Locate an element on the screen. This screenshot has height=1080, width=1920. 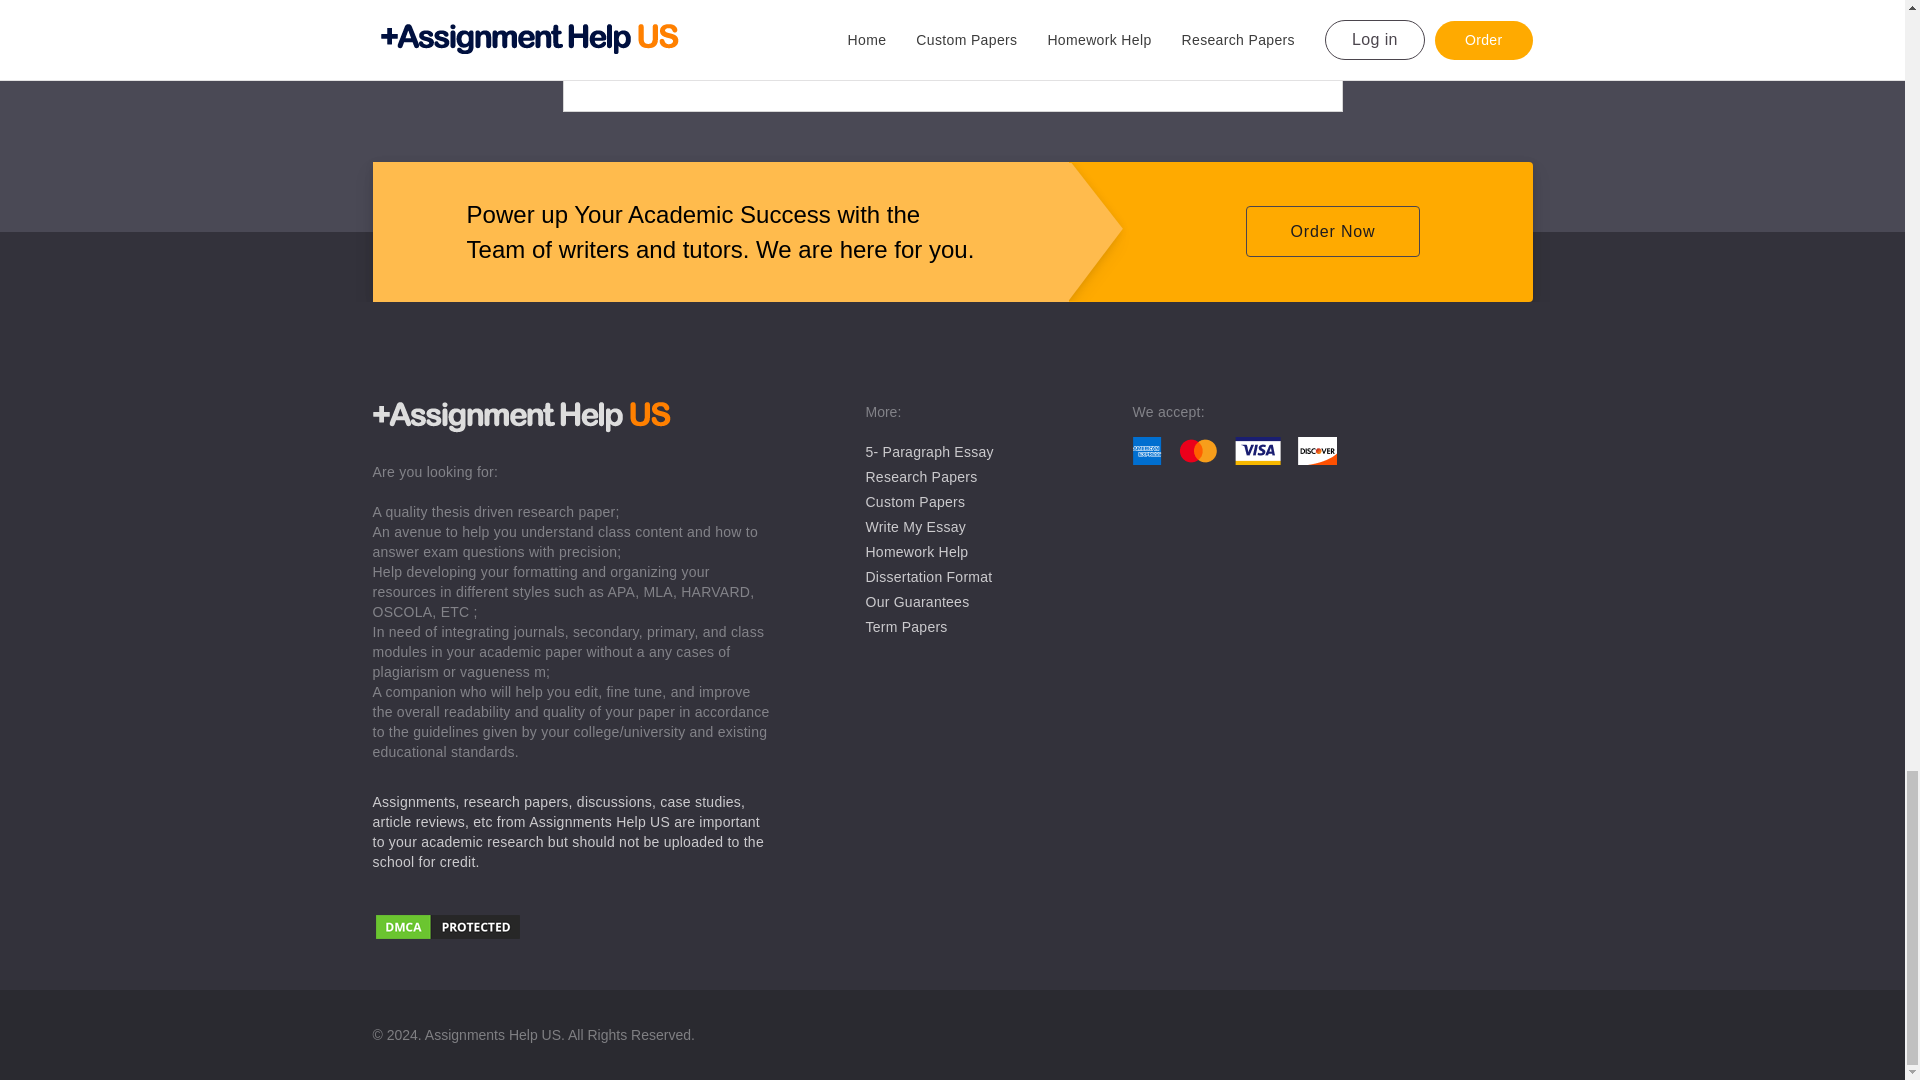
5- Paragraph Essay is located at coordinates (930, 452).